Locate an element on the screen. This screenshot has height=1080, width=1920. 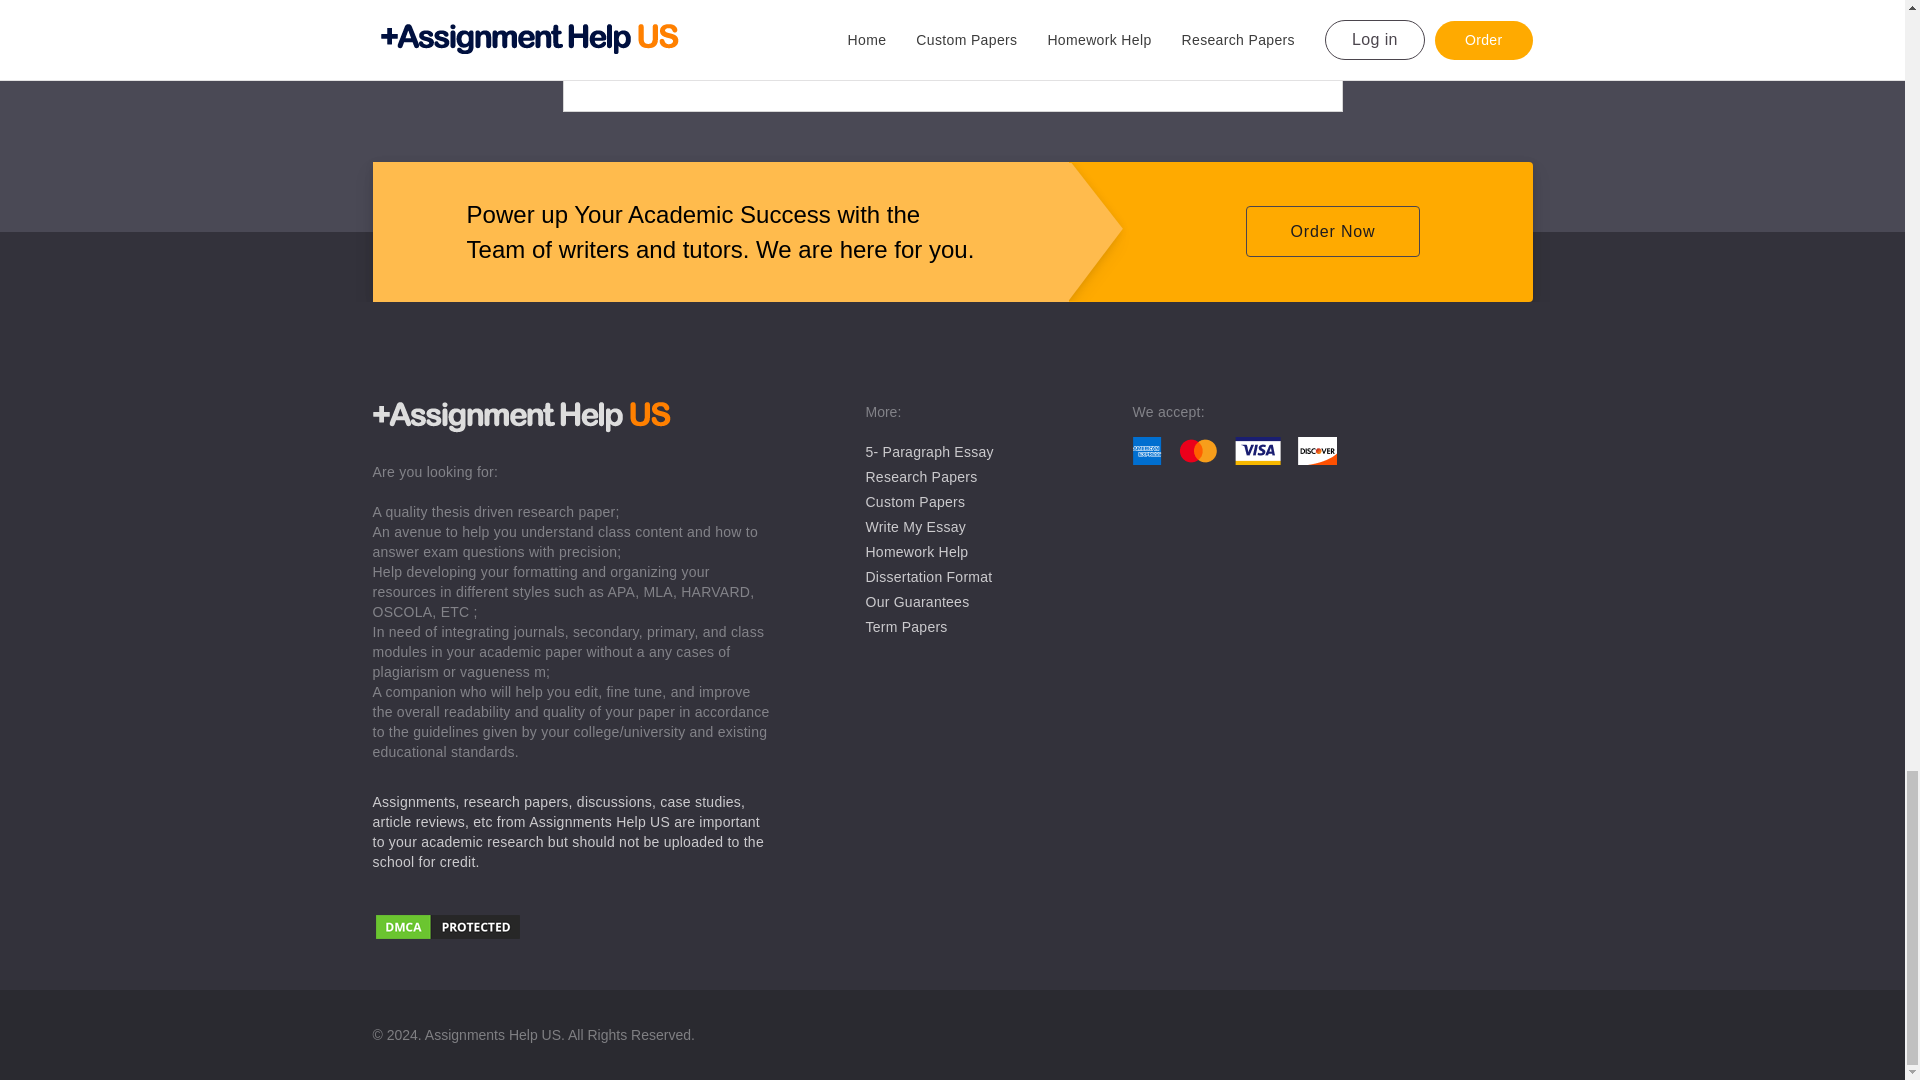
5- Paragraph Essay is located at coordinates (930, 452).